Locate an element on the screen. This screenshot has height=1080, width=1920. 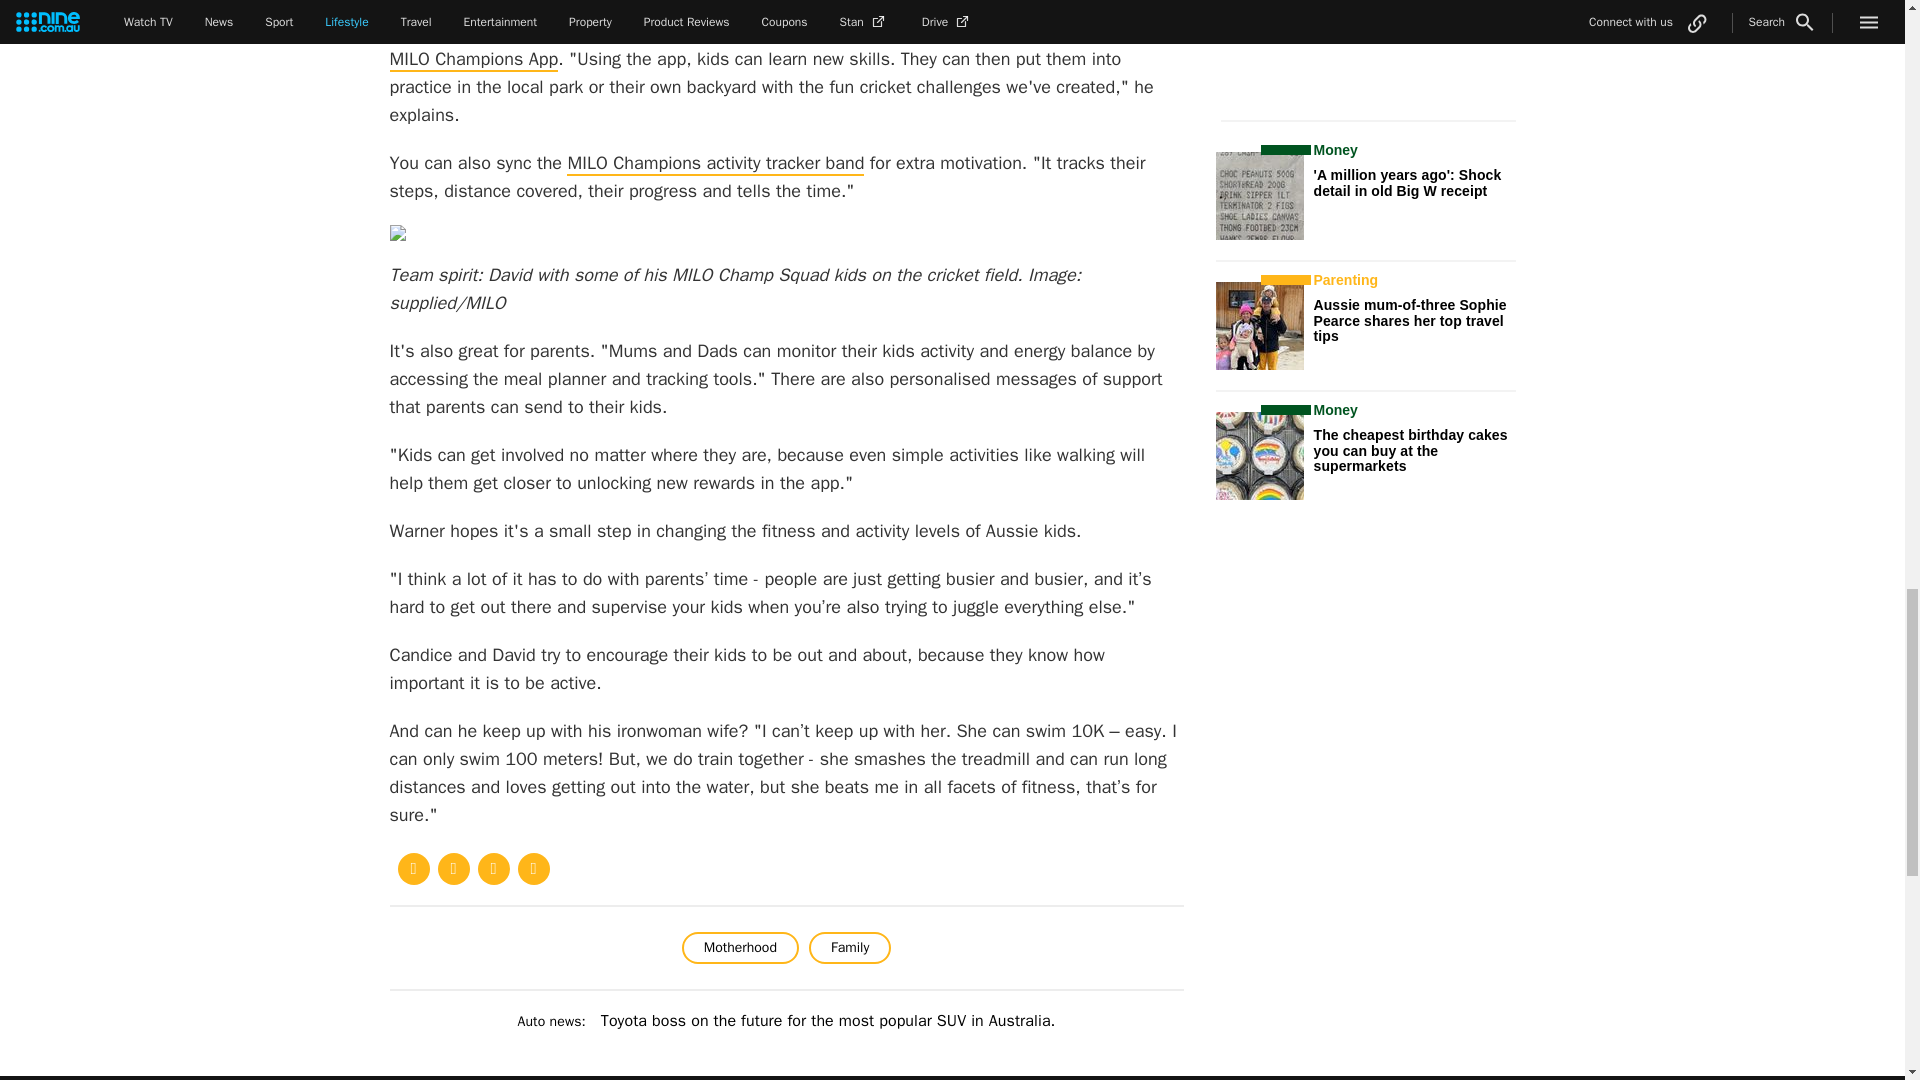
Motherhood is located at coordinates (740, 948).